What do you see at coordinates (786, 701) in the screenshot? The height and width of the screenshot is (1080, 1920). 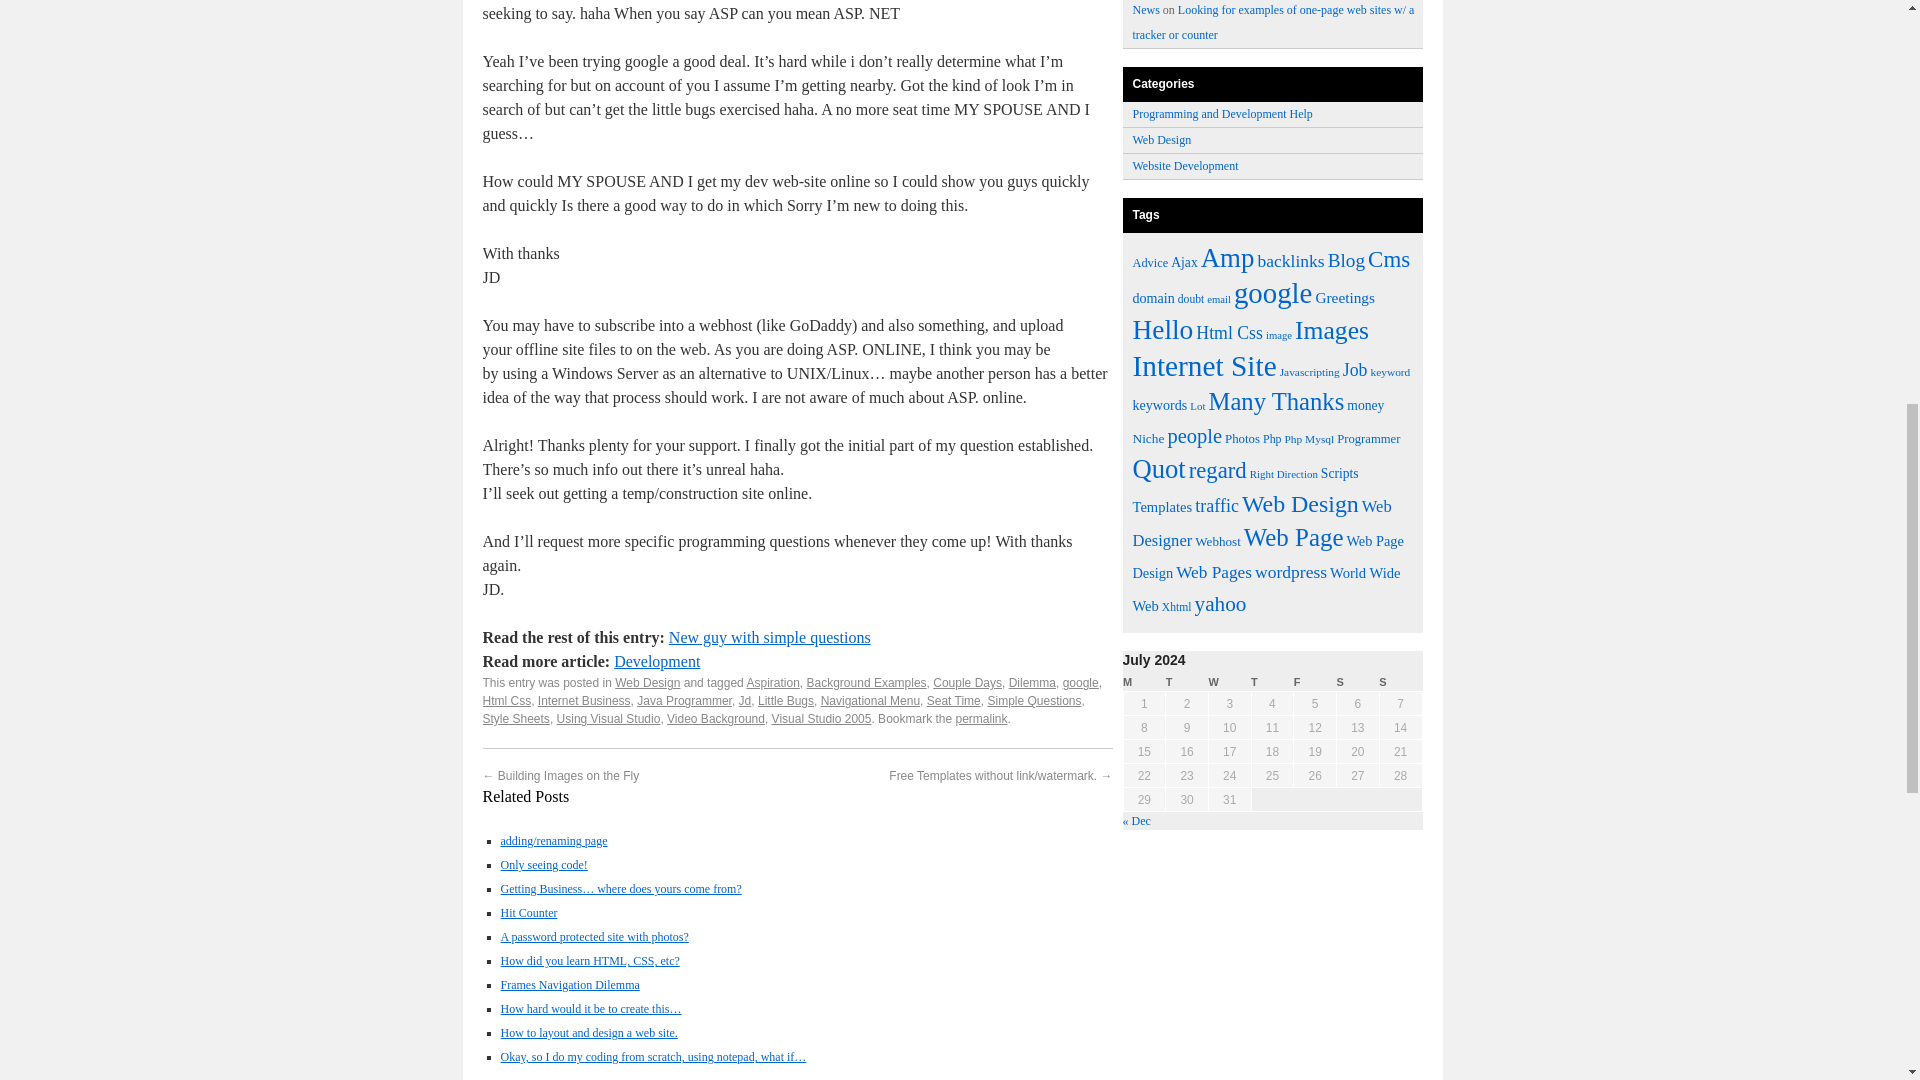 I see `Little Bugs` at bounding box center [786, 701].